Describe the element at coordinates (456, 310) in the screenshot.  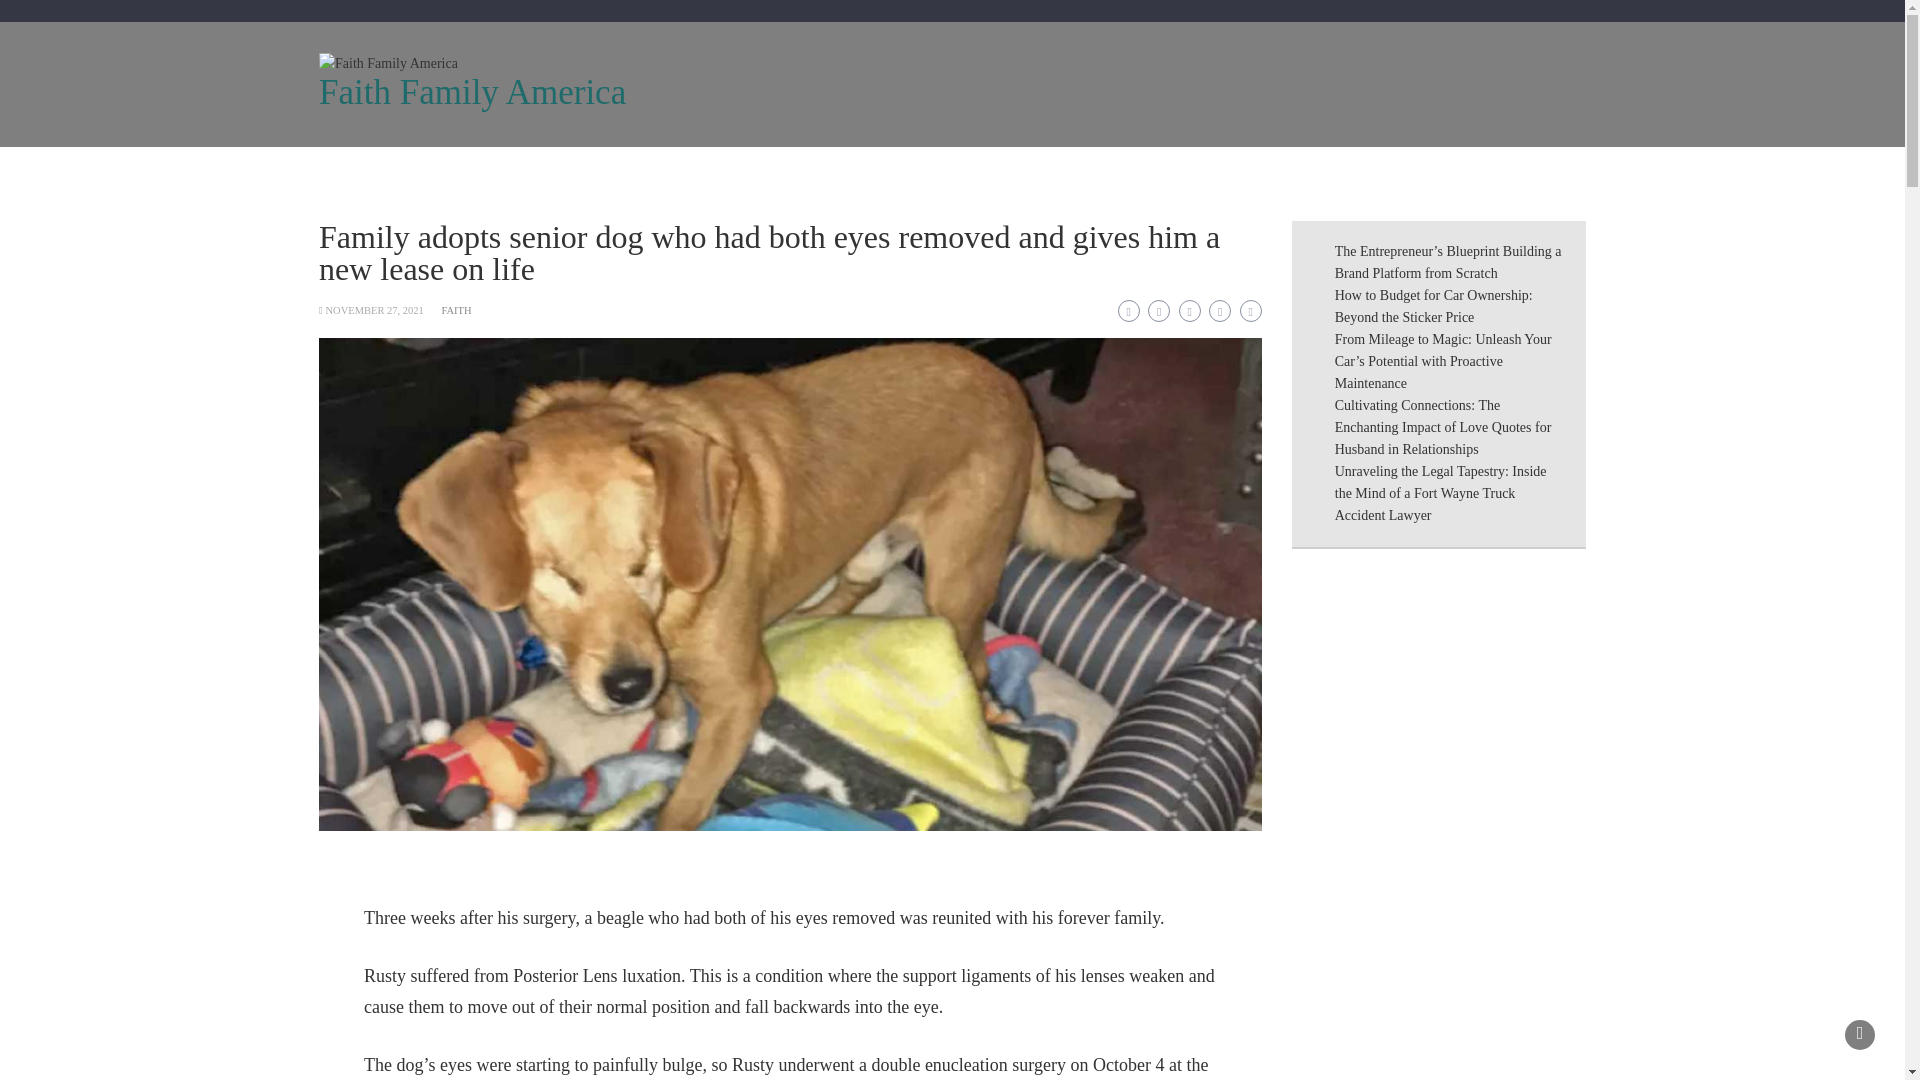
I see `FAITH` at that location.